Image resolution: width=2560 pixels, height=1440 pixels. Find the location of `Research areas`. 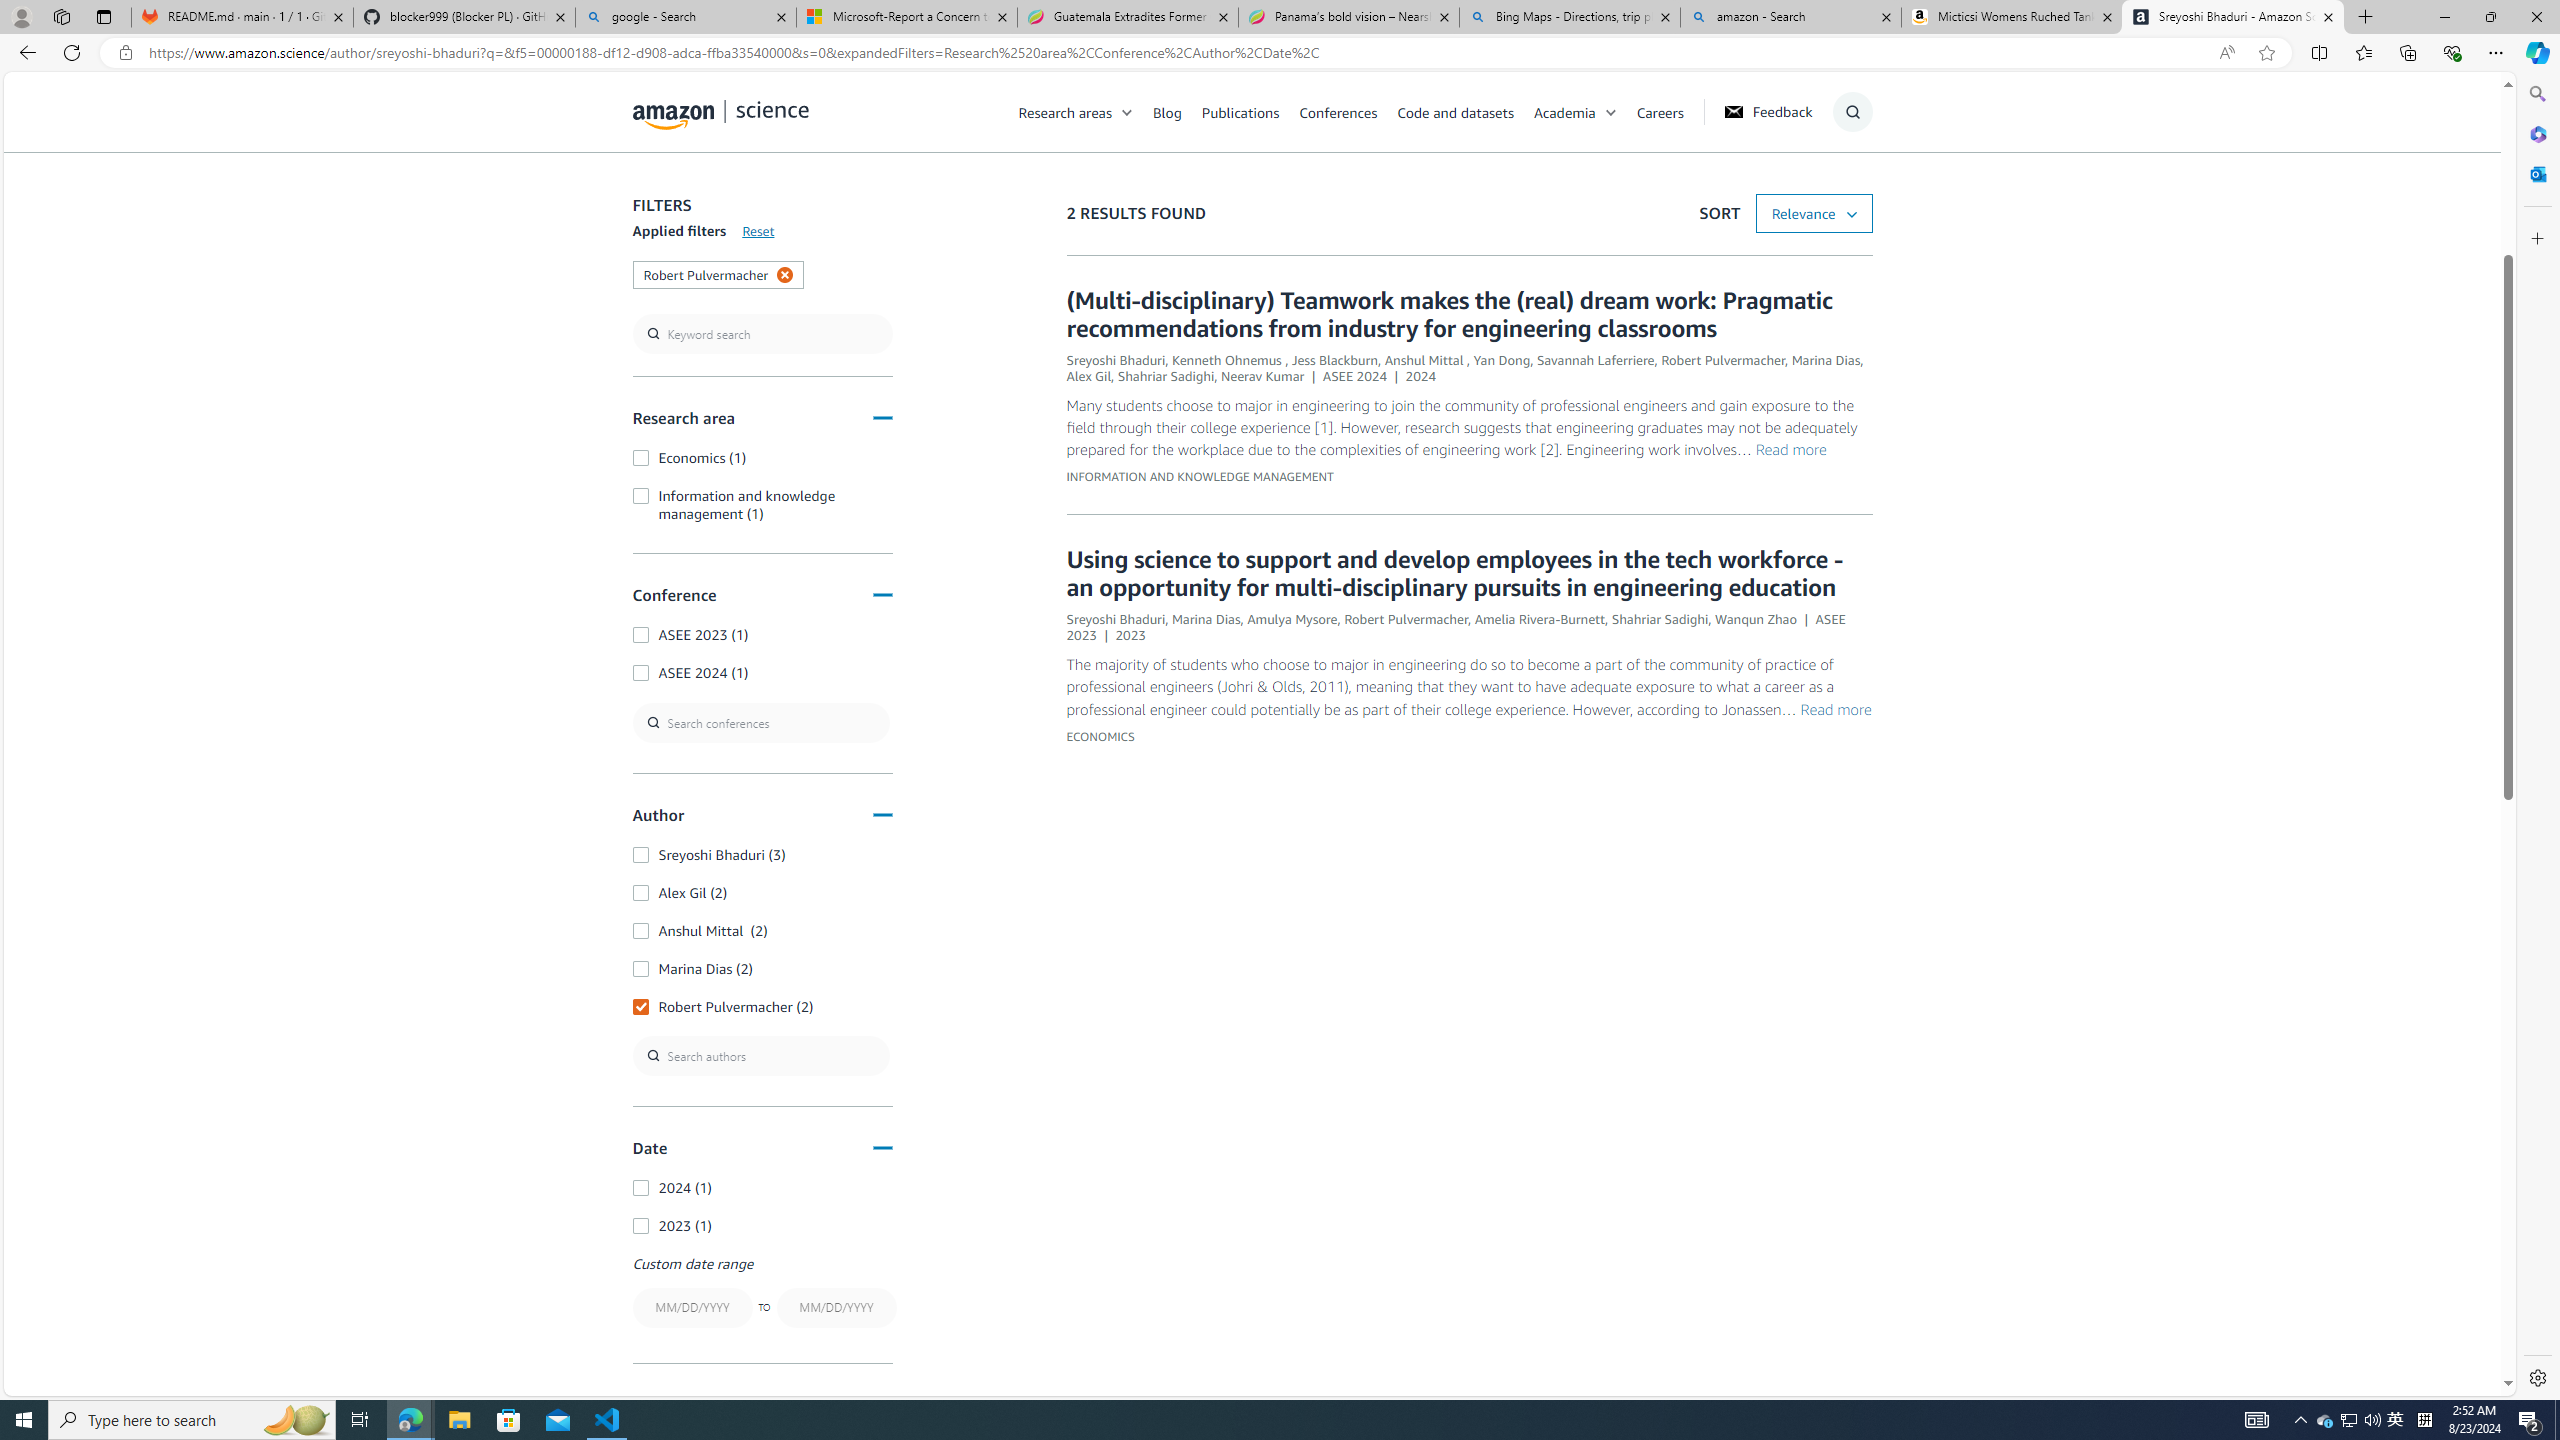

Research areas is located at coordinates (1066, 111).